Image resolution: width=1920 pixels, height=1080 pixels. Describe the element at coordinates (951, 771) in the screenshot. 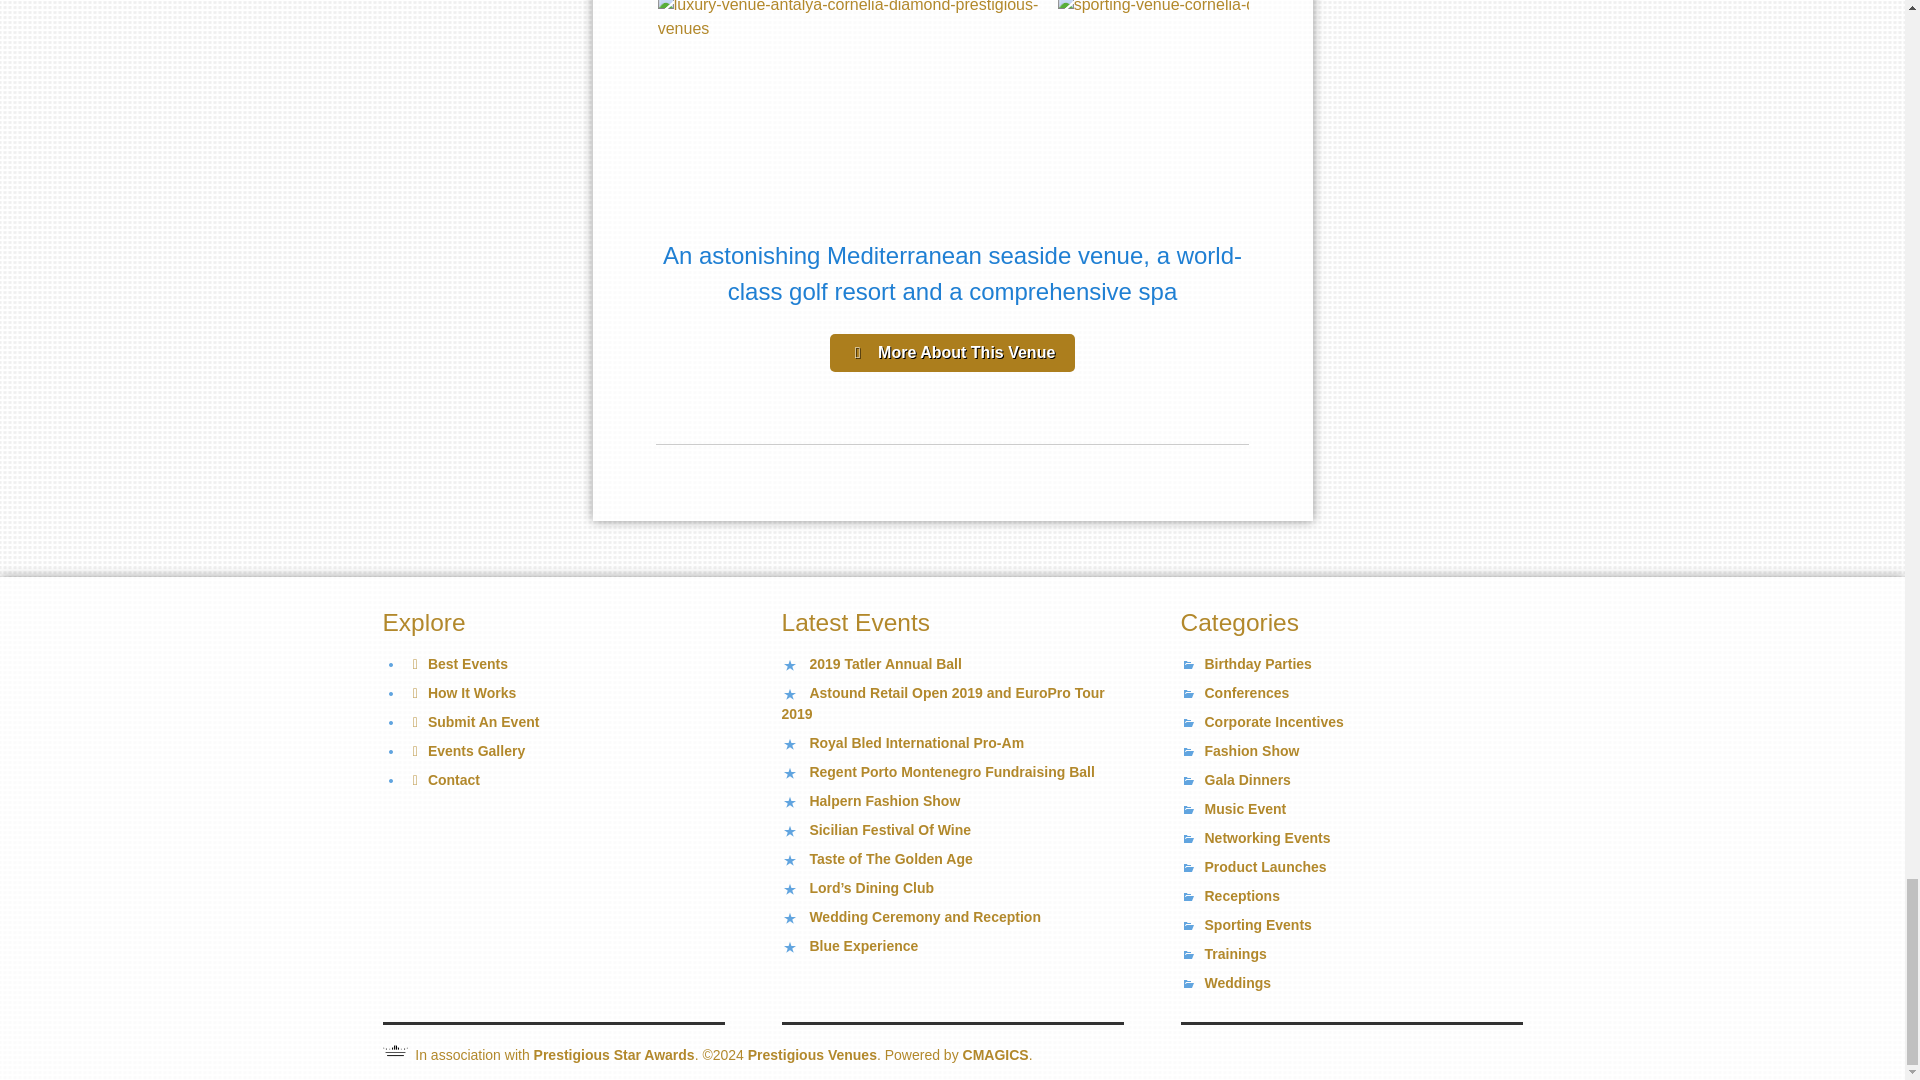

I see `Regent Porto Montenegro Fundraising Ball` at that location.